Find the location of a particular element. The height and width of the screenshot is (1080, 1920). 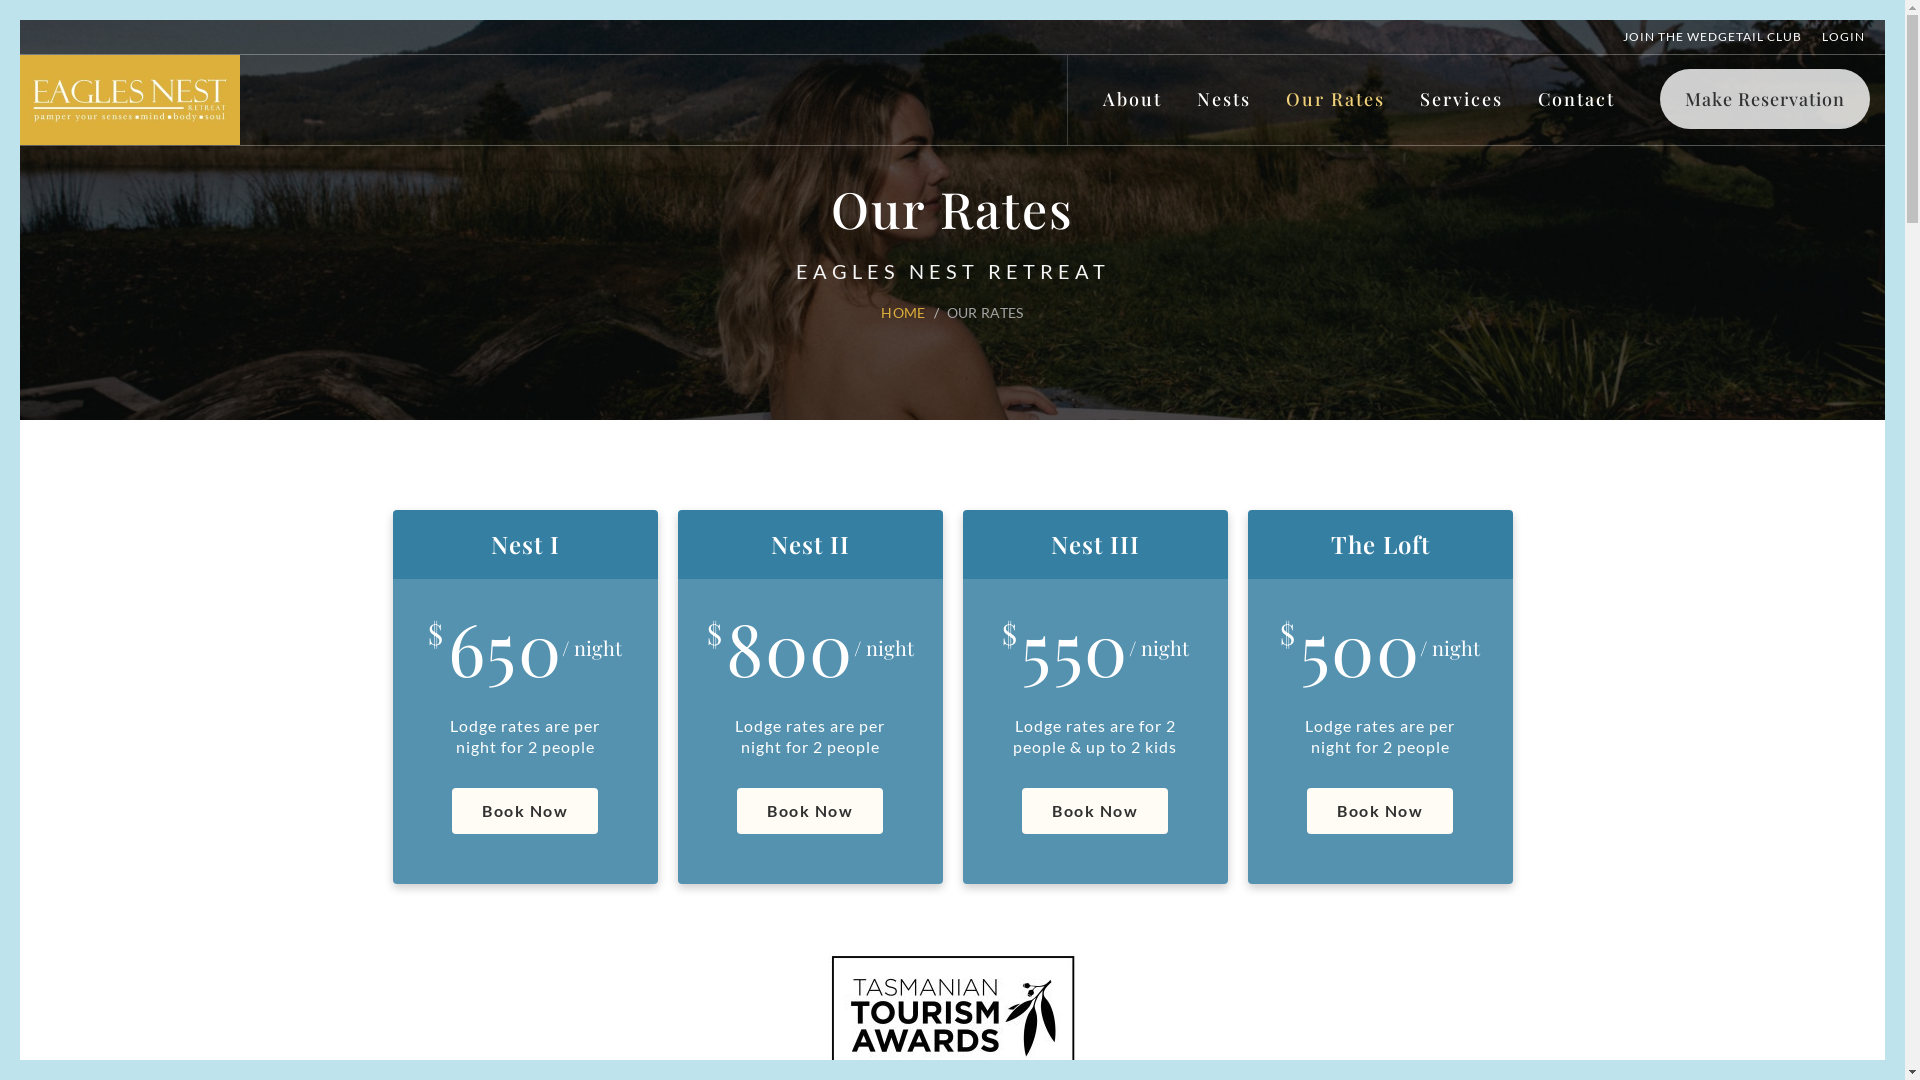

Services is located at coordinates (1462, 99).